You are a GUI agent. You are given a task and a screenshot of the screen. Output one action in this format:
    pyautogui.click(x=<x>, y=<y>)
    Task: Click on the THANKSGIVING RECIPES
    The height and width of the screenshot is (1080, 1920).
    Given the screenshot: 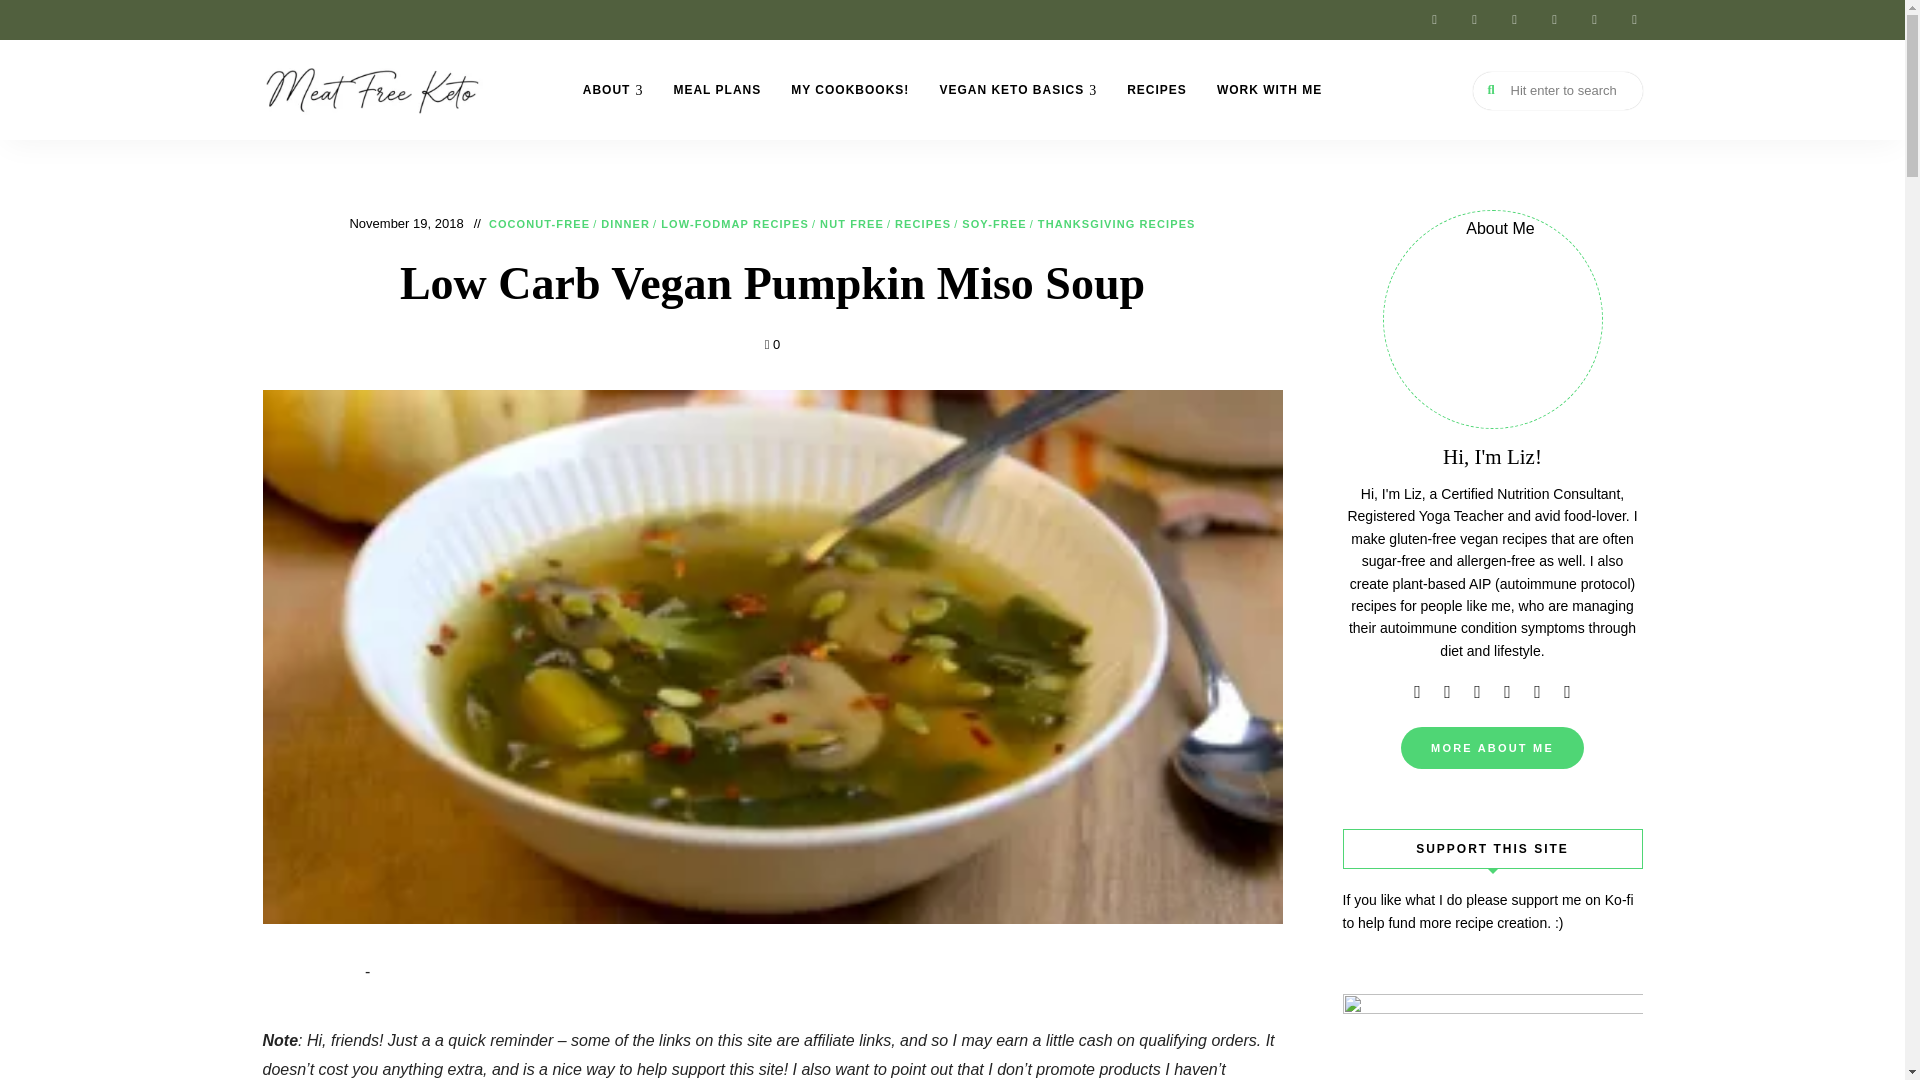 What is the action you would take?
    pyautogui.click(x=1117, y=225)
    